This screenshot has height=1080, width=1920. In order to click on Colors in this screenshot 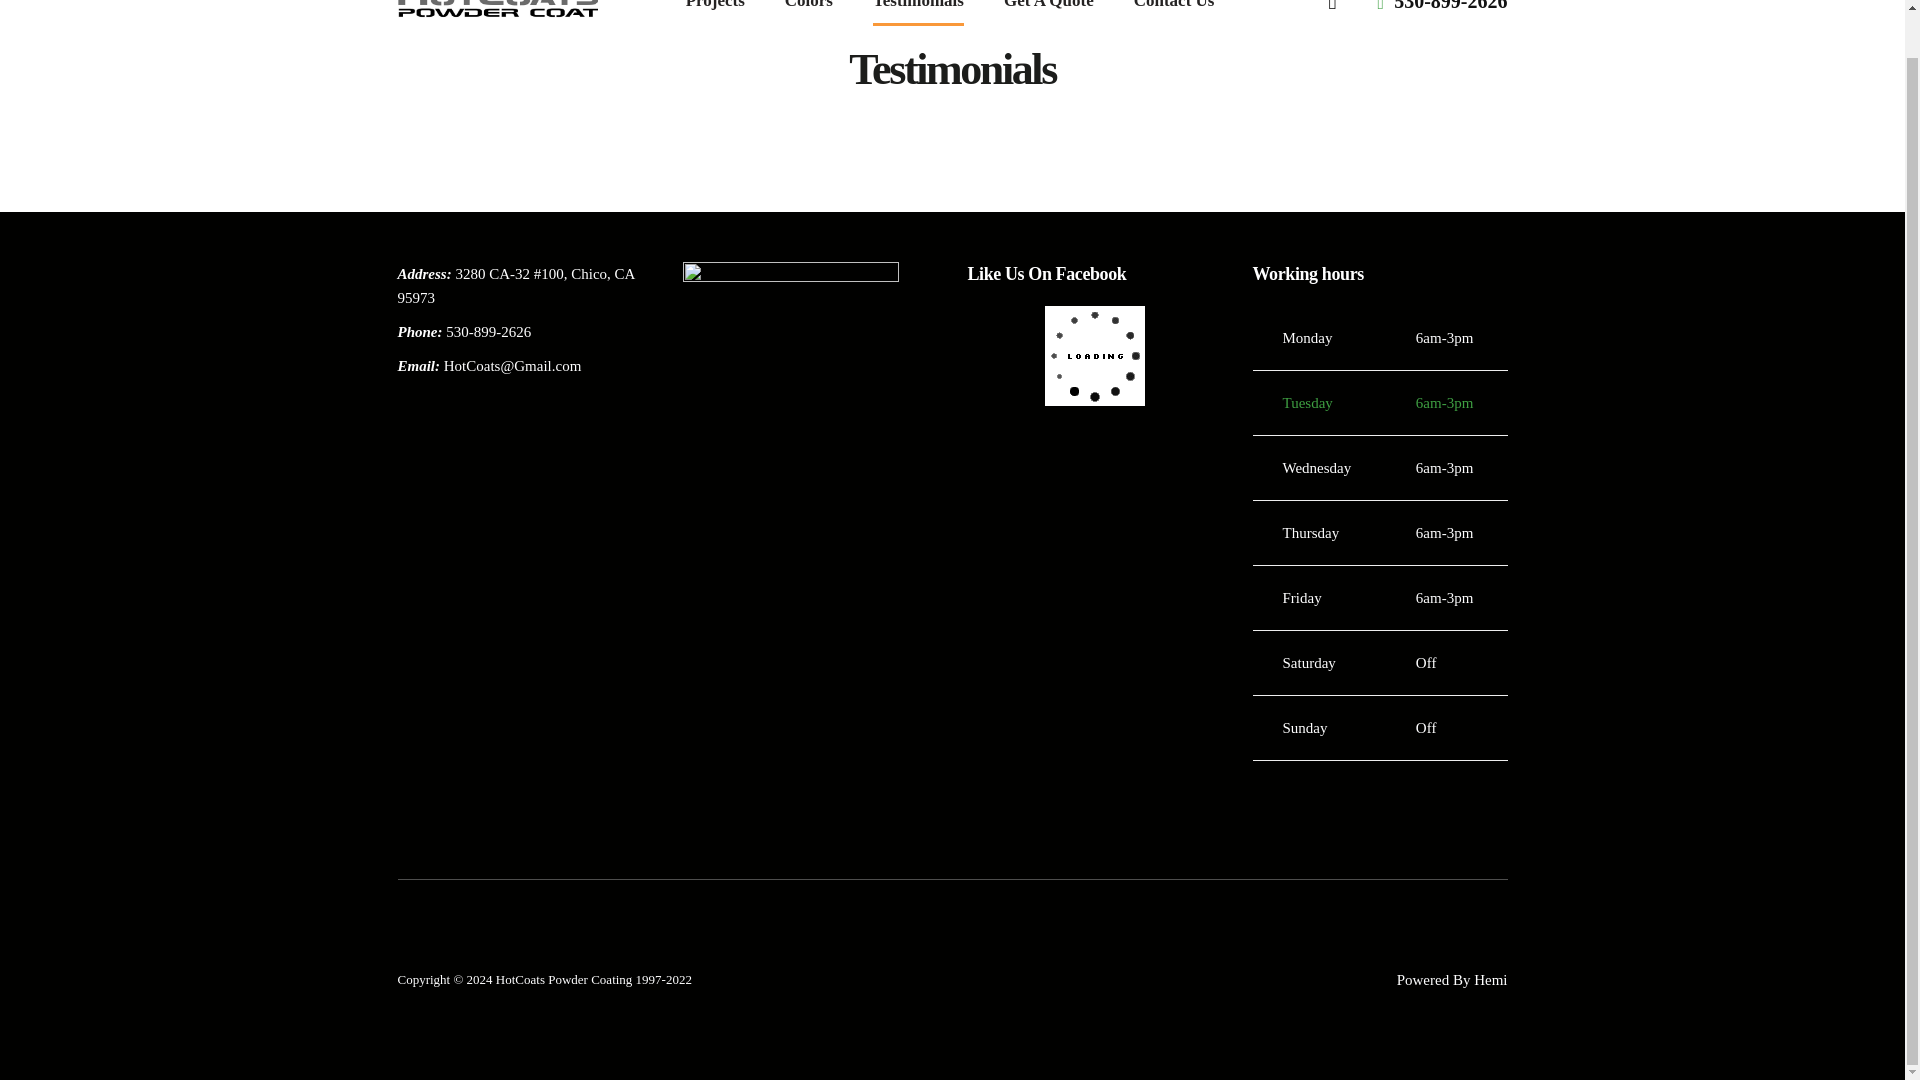, I will do `click(808, 7)`.